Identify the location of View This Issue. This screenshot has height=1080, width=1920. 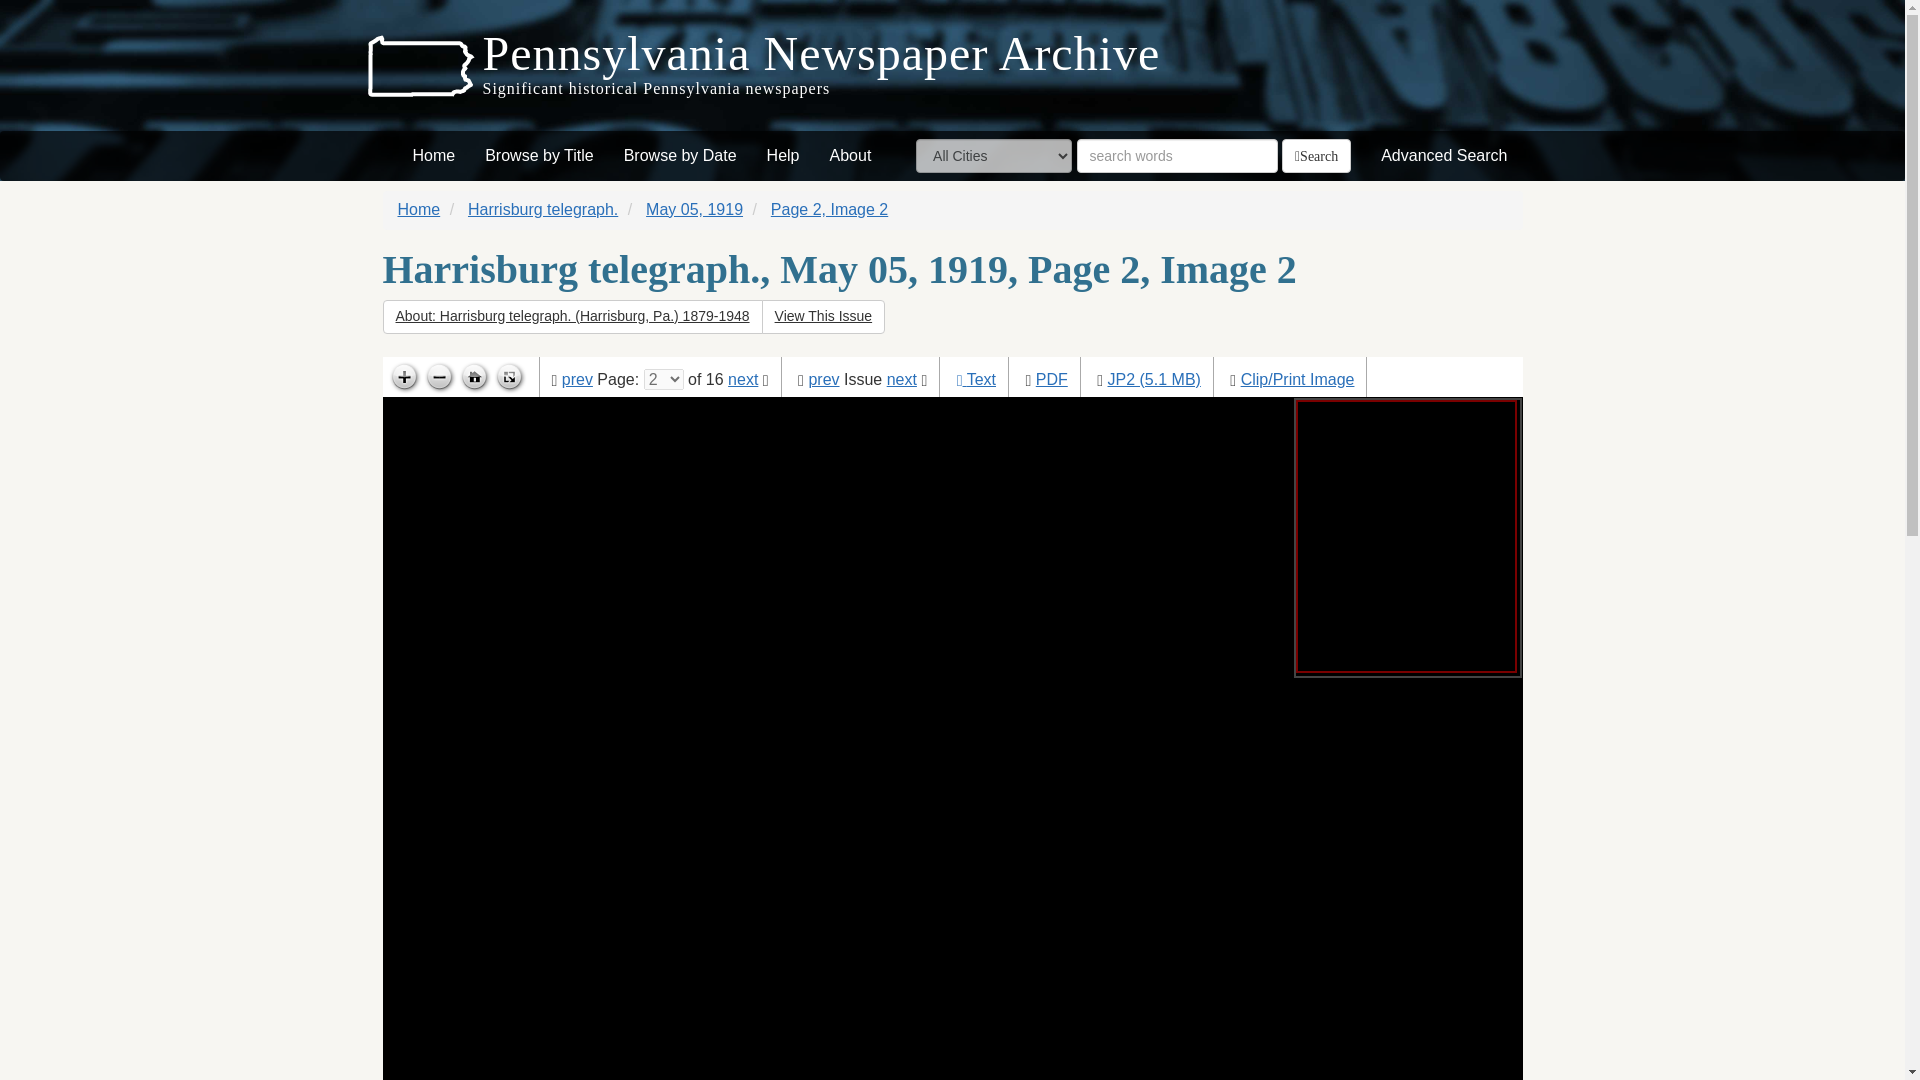
(824, 316).